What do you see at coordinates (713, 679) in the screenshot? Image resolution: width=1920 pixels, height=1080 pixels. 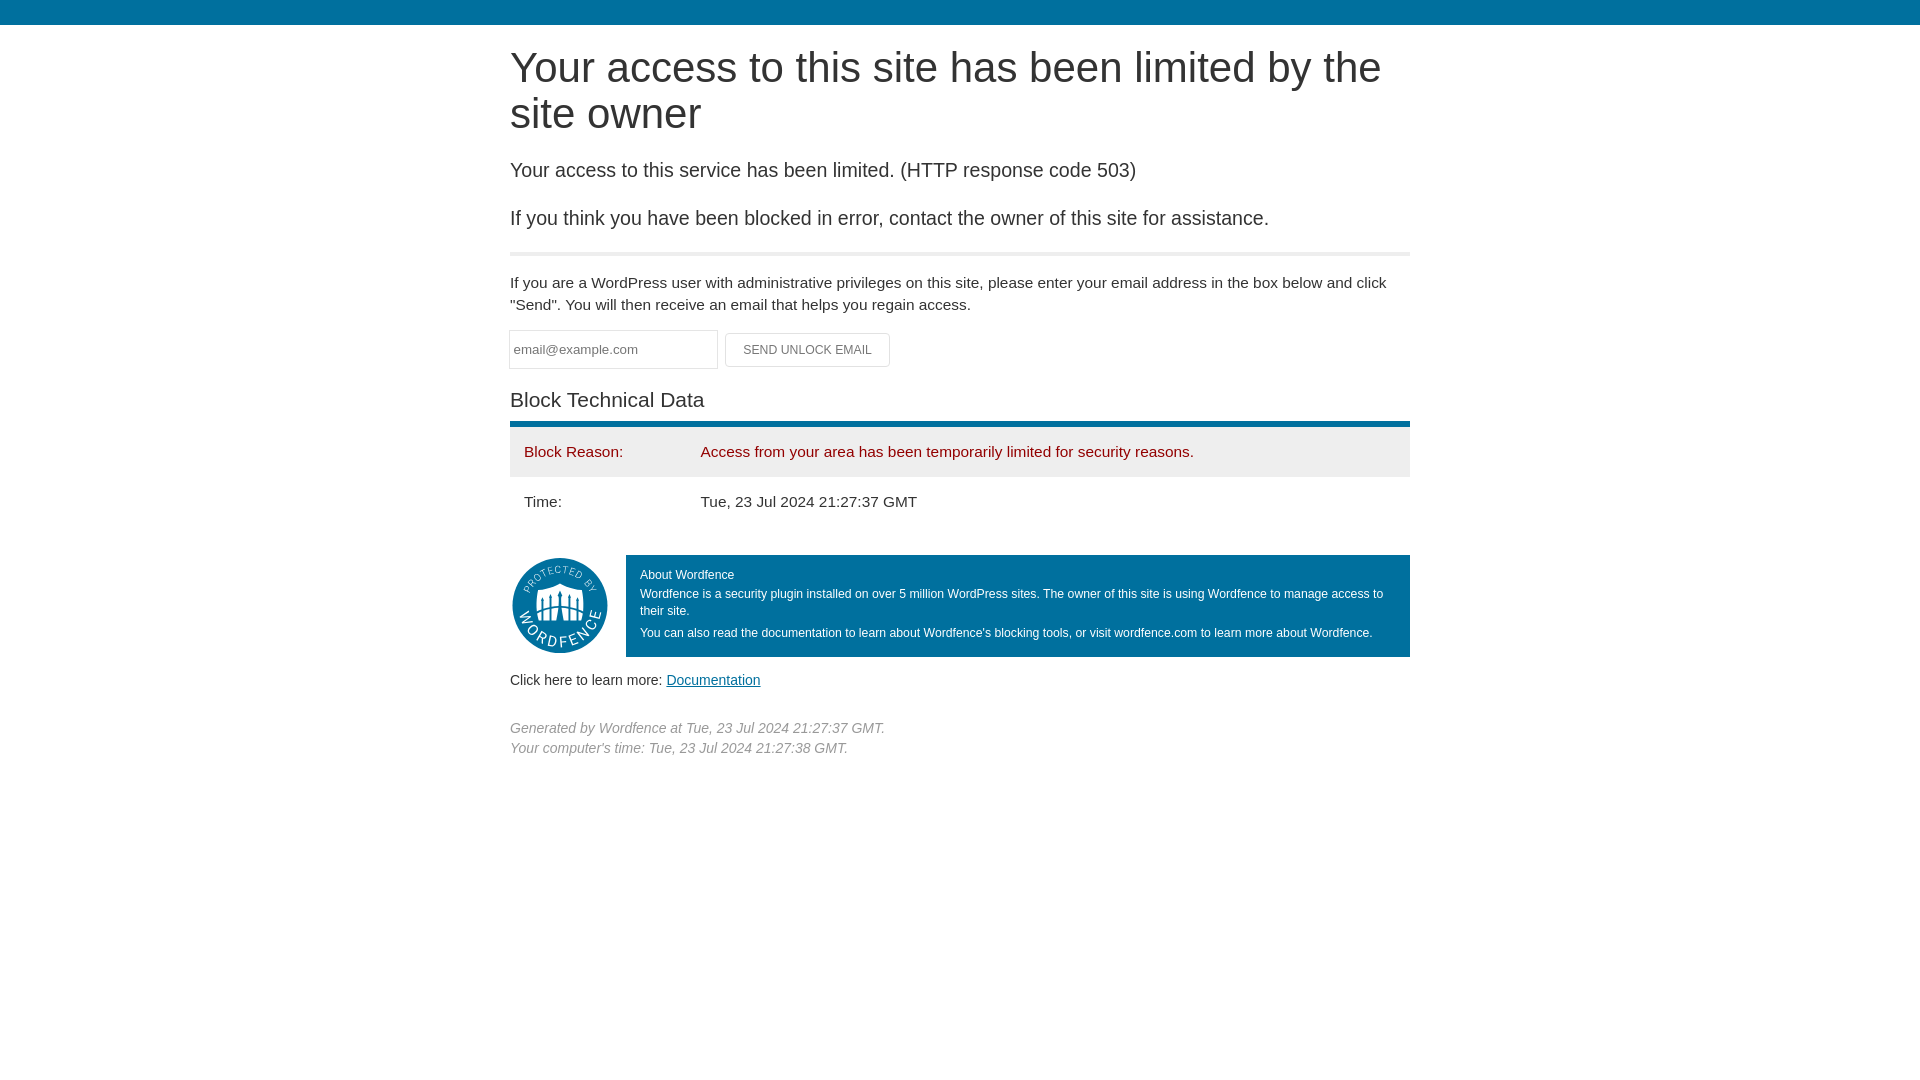 I see `Documentation` at bounding box center [713, 679].